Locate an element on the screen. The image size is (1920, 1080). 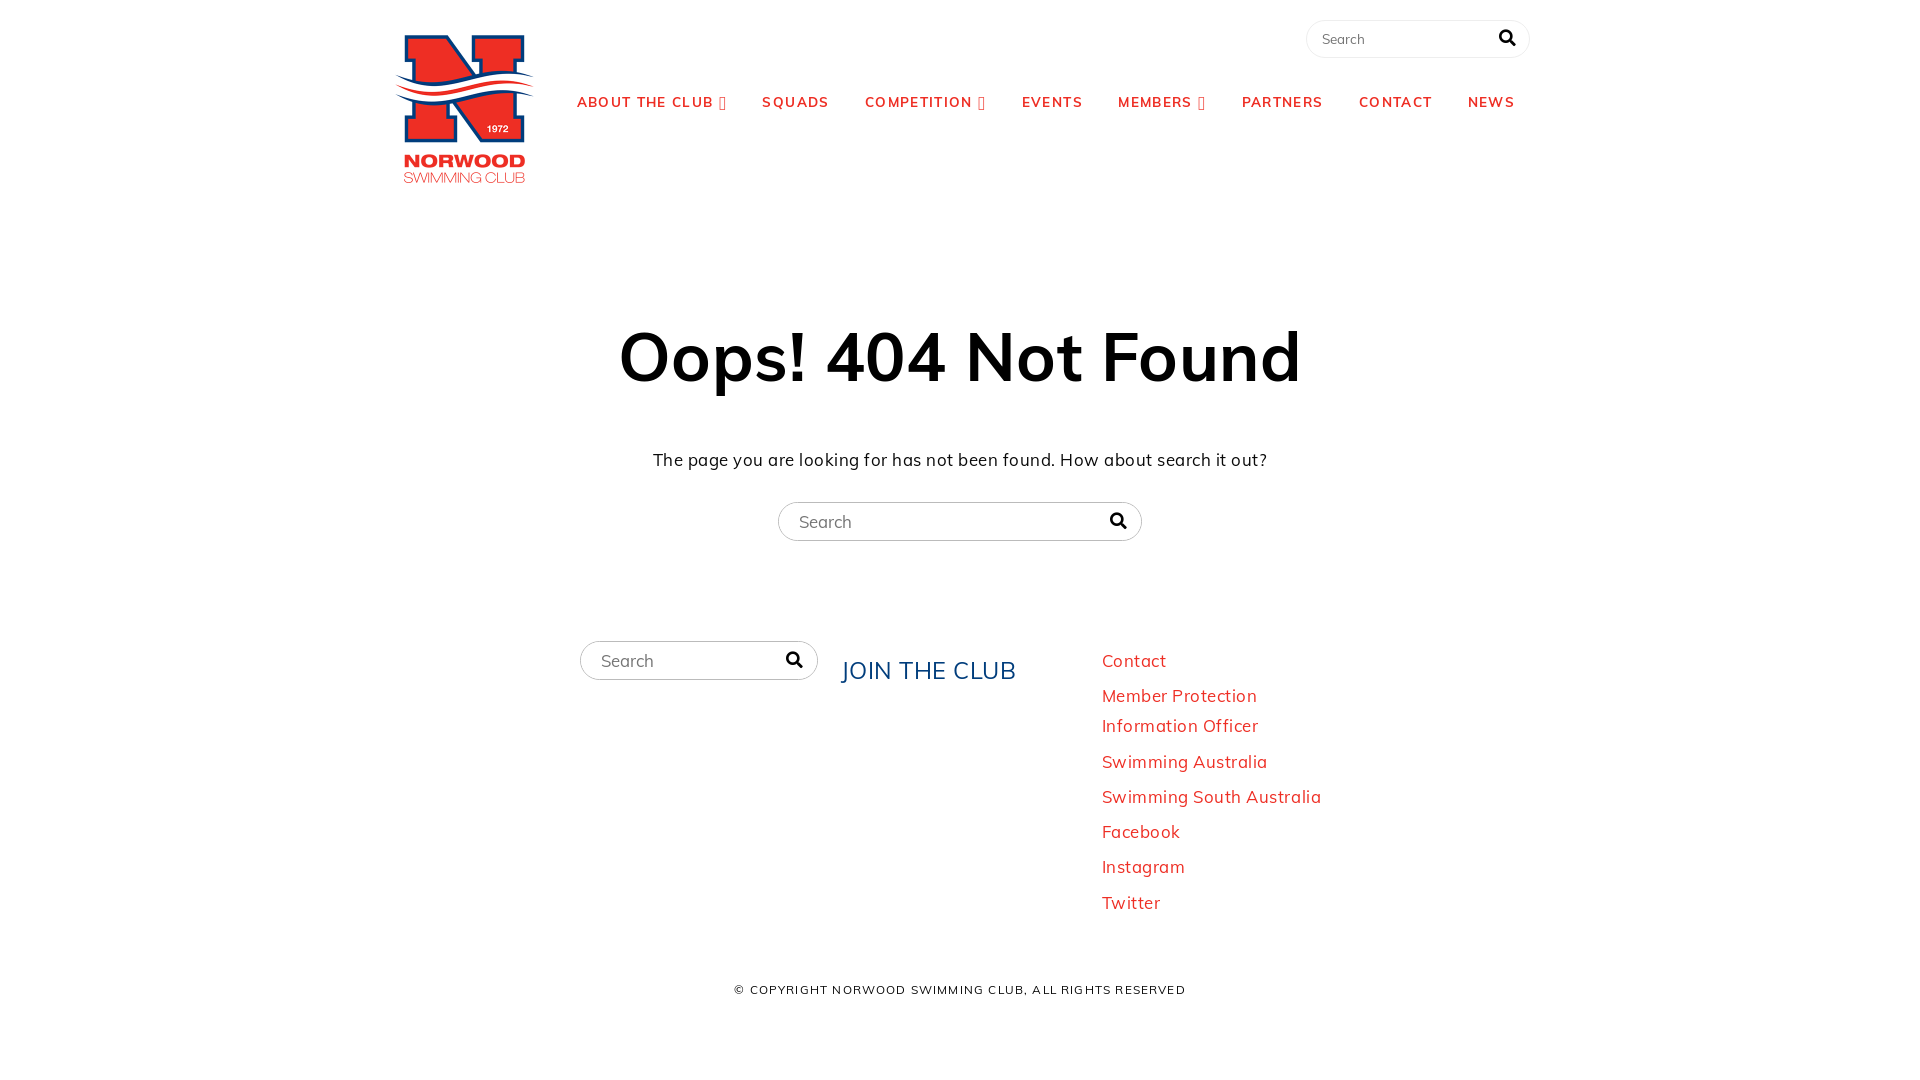
CONTACT is located at coordinates (1396, 102).